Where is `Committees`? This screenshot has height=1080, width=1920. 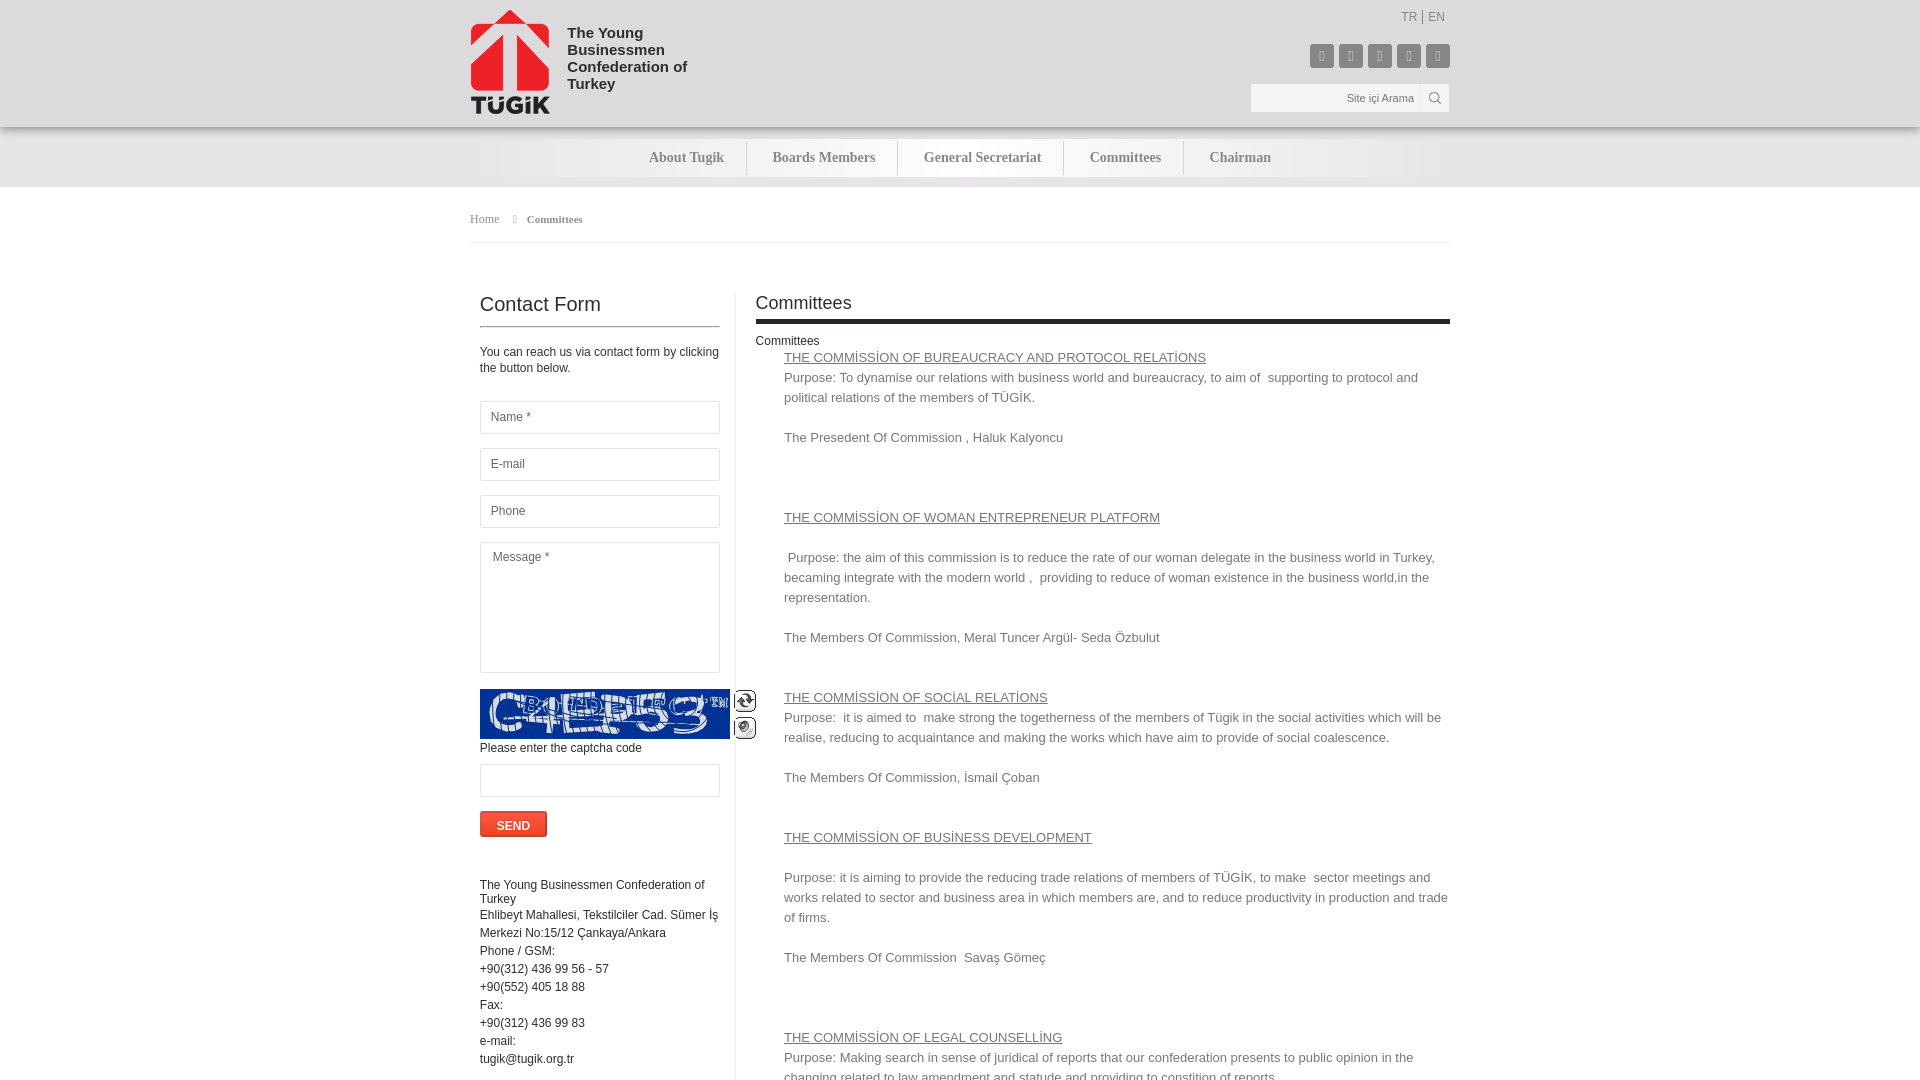 Committees is located at coordinates (1126, 158).